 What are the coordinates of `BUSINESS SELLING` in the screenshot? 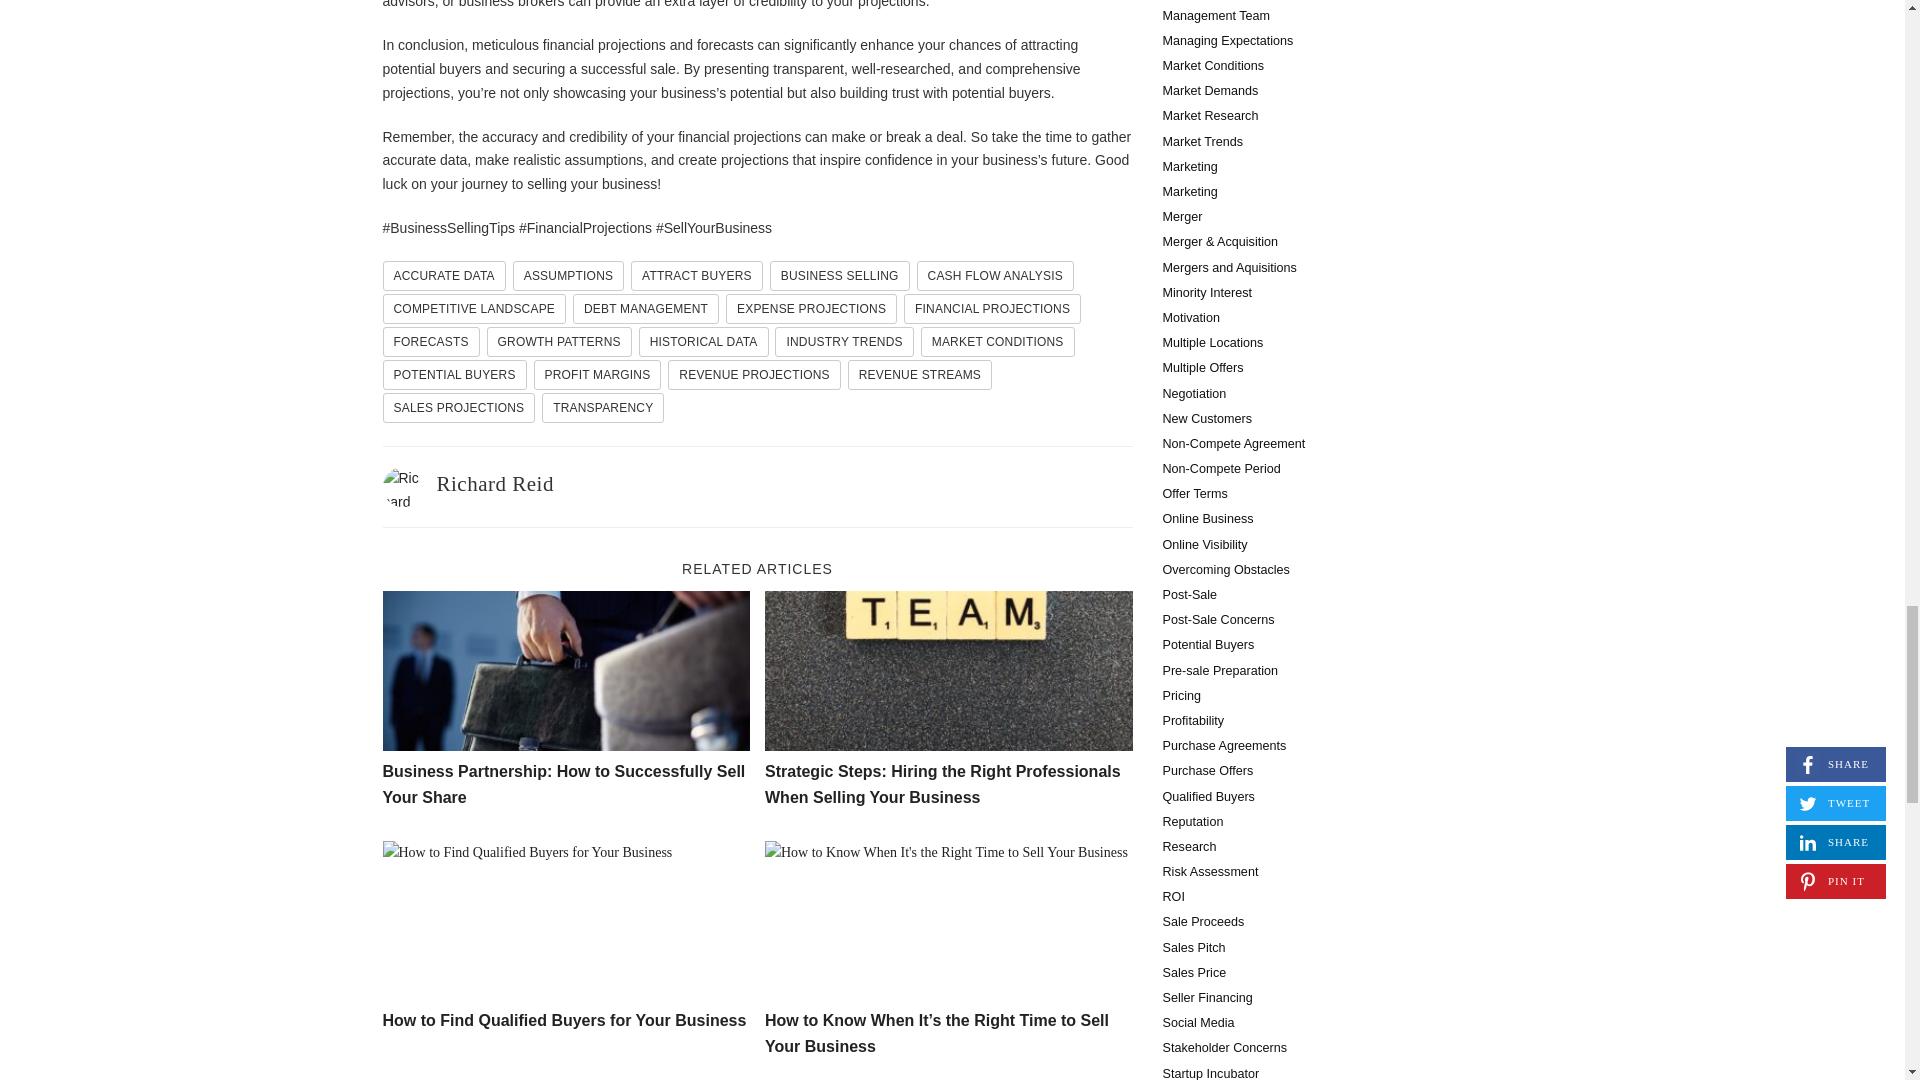 It's located at (840, 276).